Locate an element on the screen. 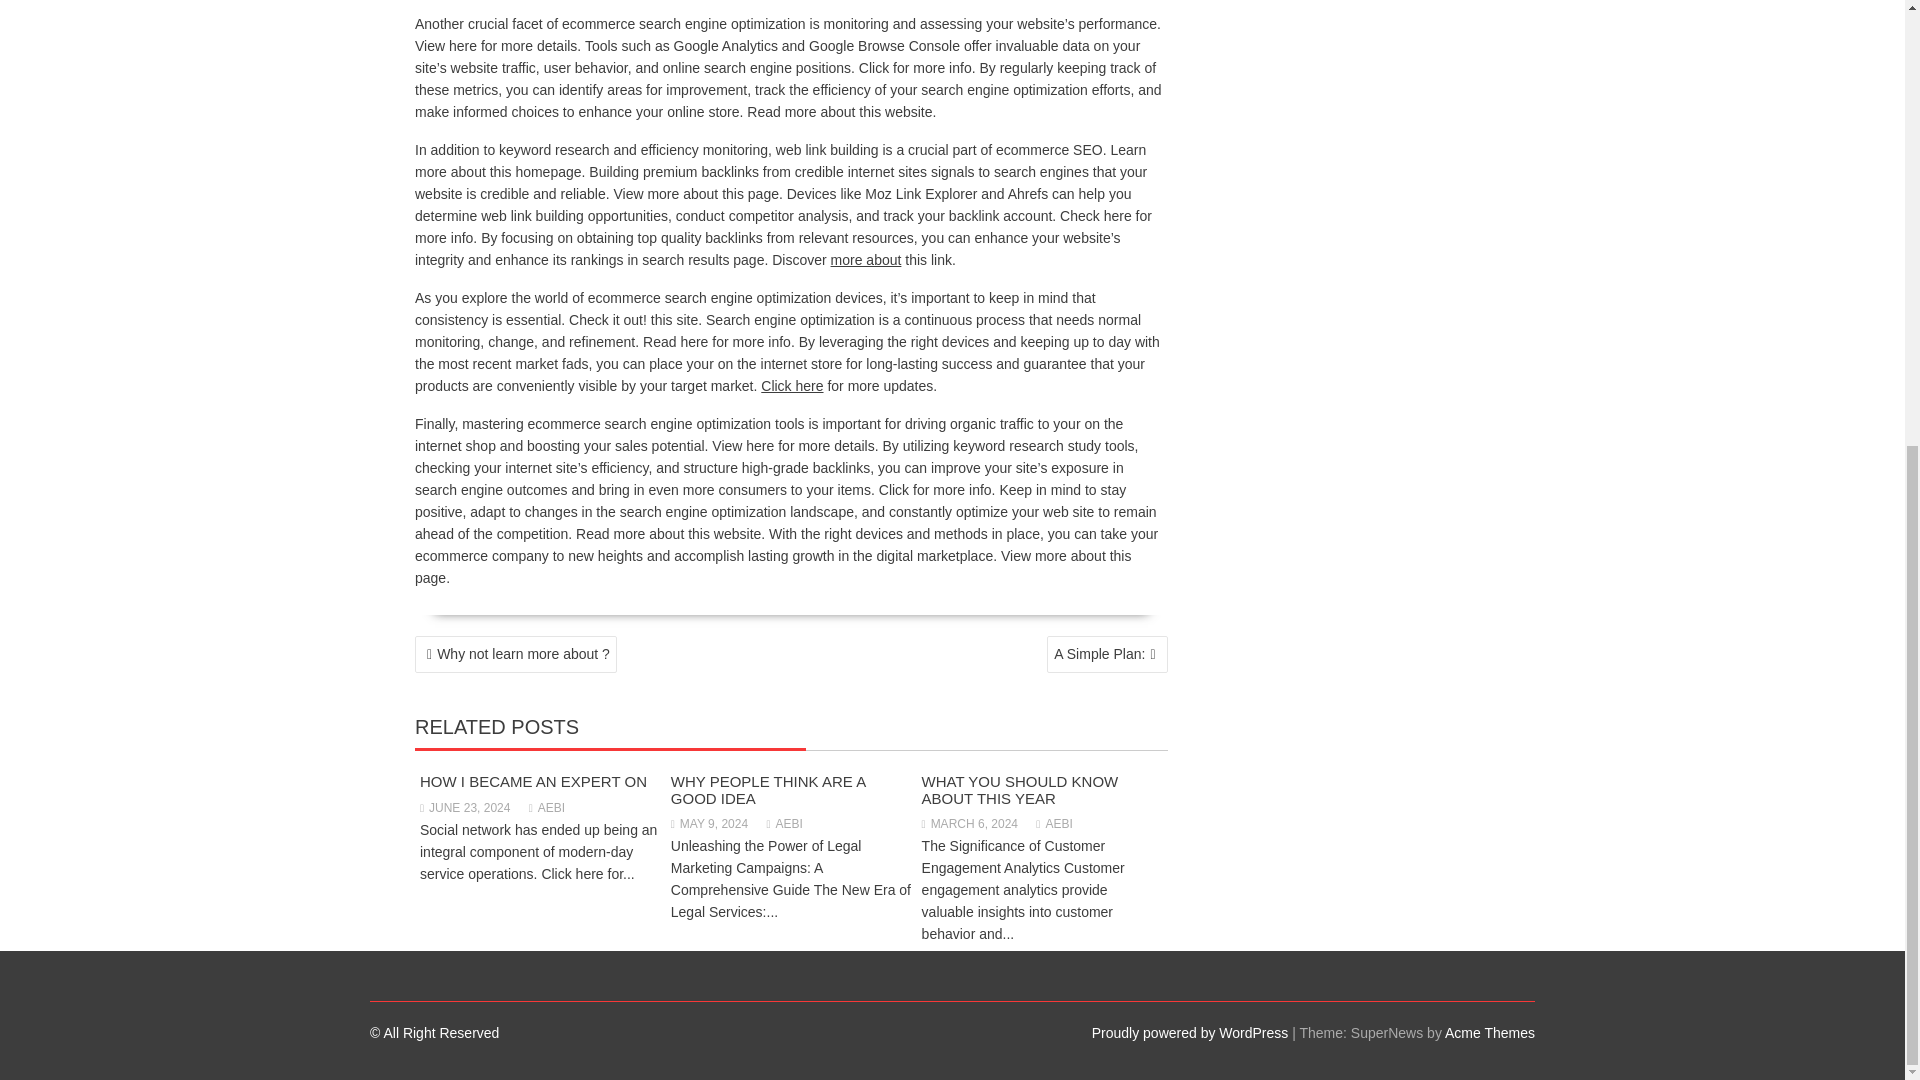 This screenshot has width=1920, height=1080. HOW I BECAME AN EXPERT ON is located at coordinates (534, 781).